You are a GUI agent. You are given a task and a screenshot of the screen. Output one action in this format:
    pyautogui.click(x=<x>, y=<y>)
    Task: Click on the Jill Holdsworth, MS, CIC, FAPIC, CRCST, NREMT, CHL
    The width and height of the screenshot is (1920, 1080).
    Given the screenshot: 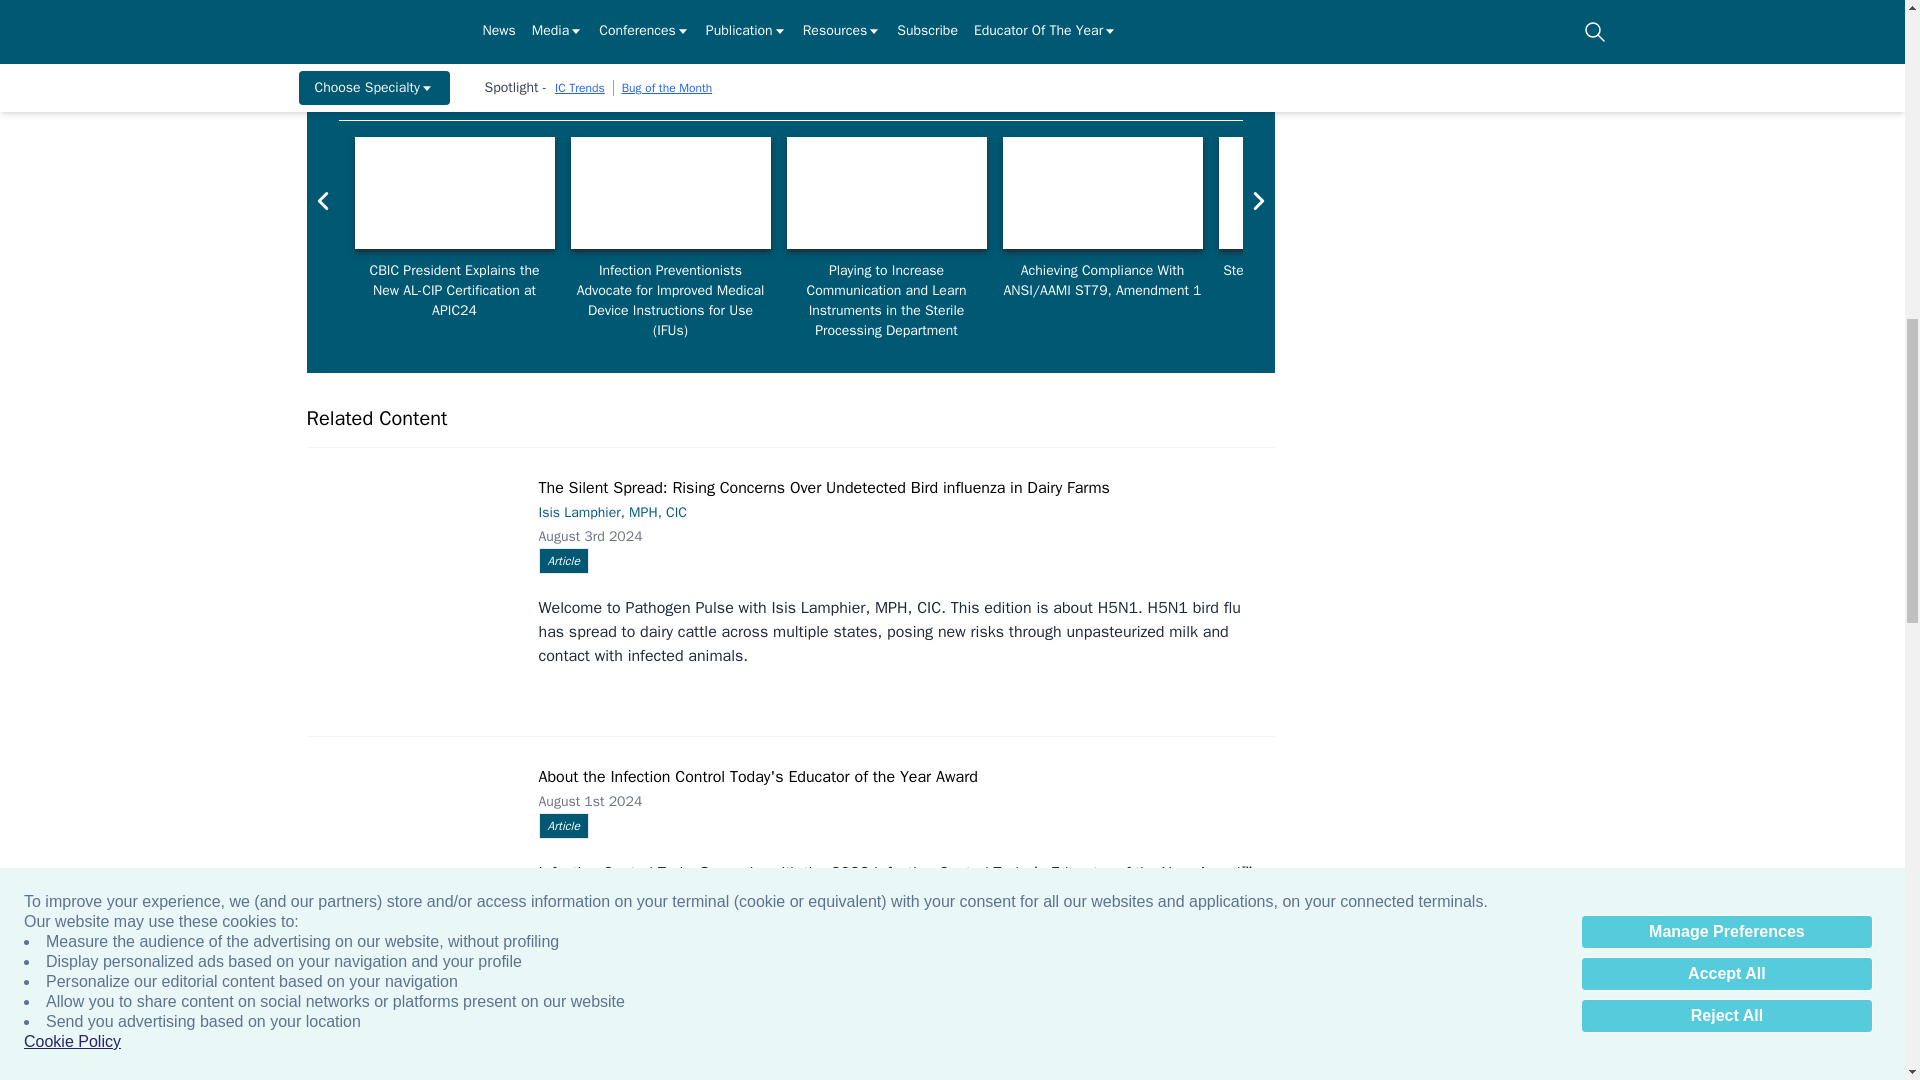 What is the action you would take?
    pyautogui.click(x=1102, y=192)
    